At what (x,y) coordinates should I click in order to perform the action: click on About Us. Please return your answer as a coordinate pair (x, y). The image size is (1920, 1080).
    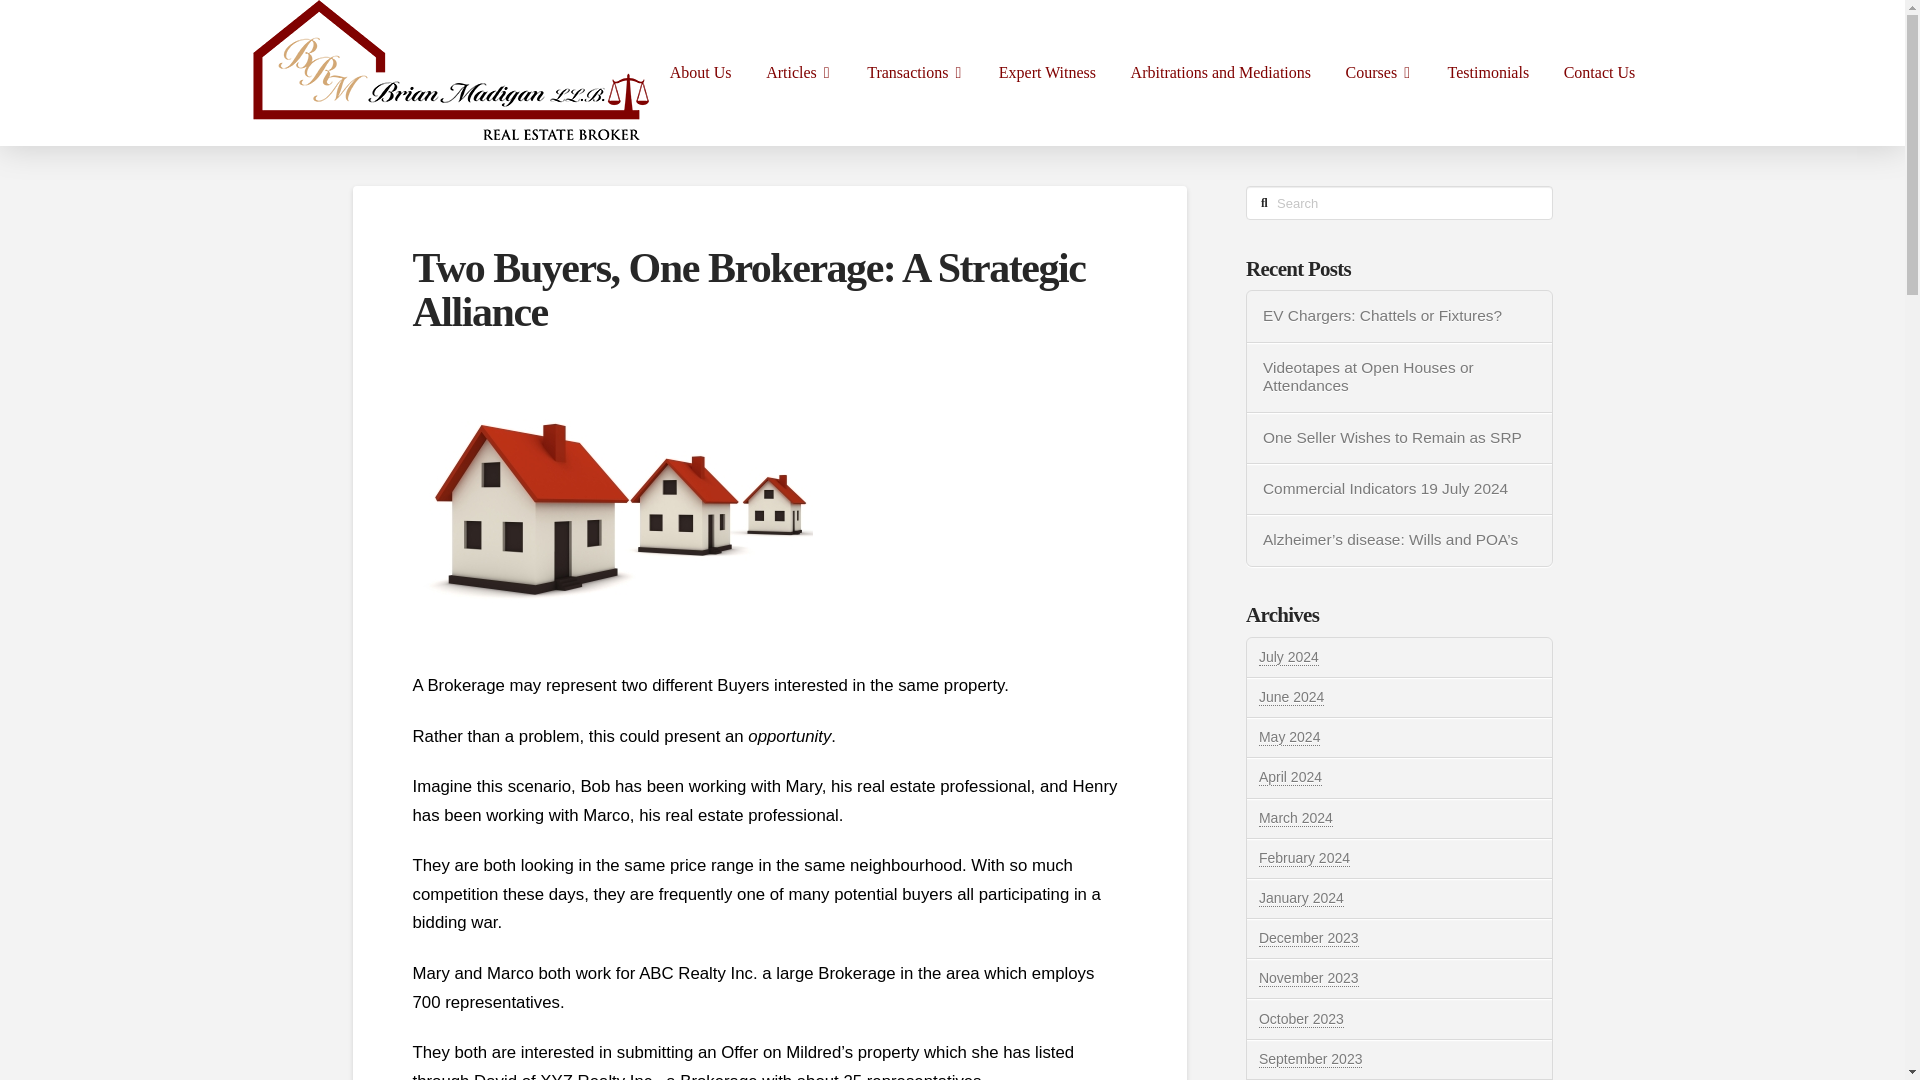
    Looking at the image, I should click on (700, 72).